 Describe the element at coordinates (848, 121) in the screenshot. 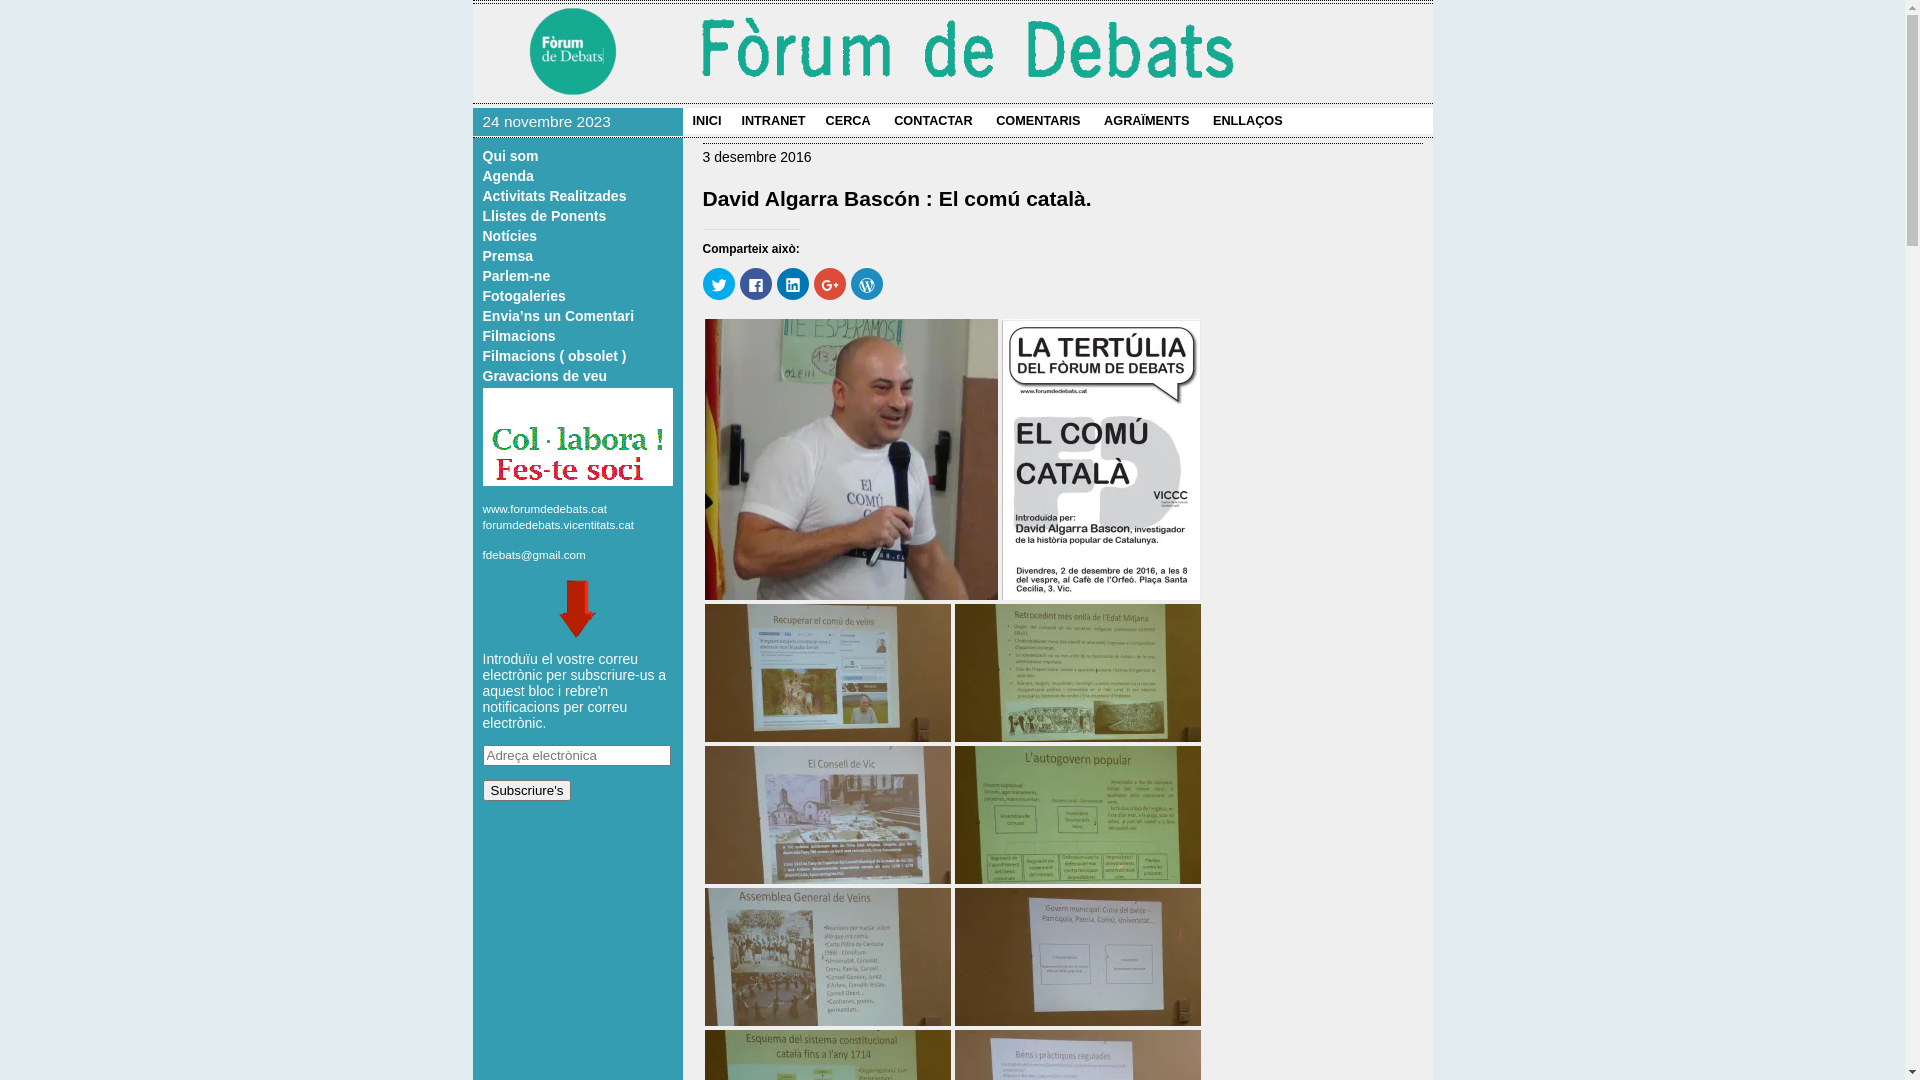

I see `CERCA` at that location.